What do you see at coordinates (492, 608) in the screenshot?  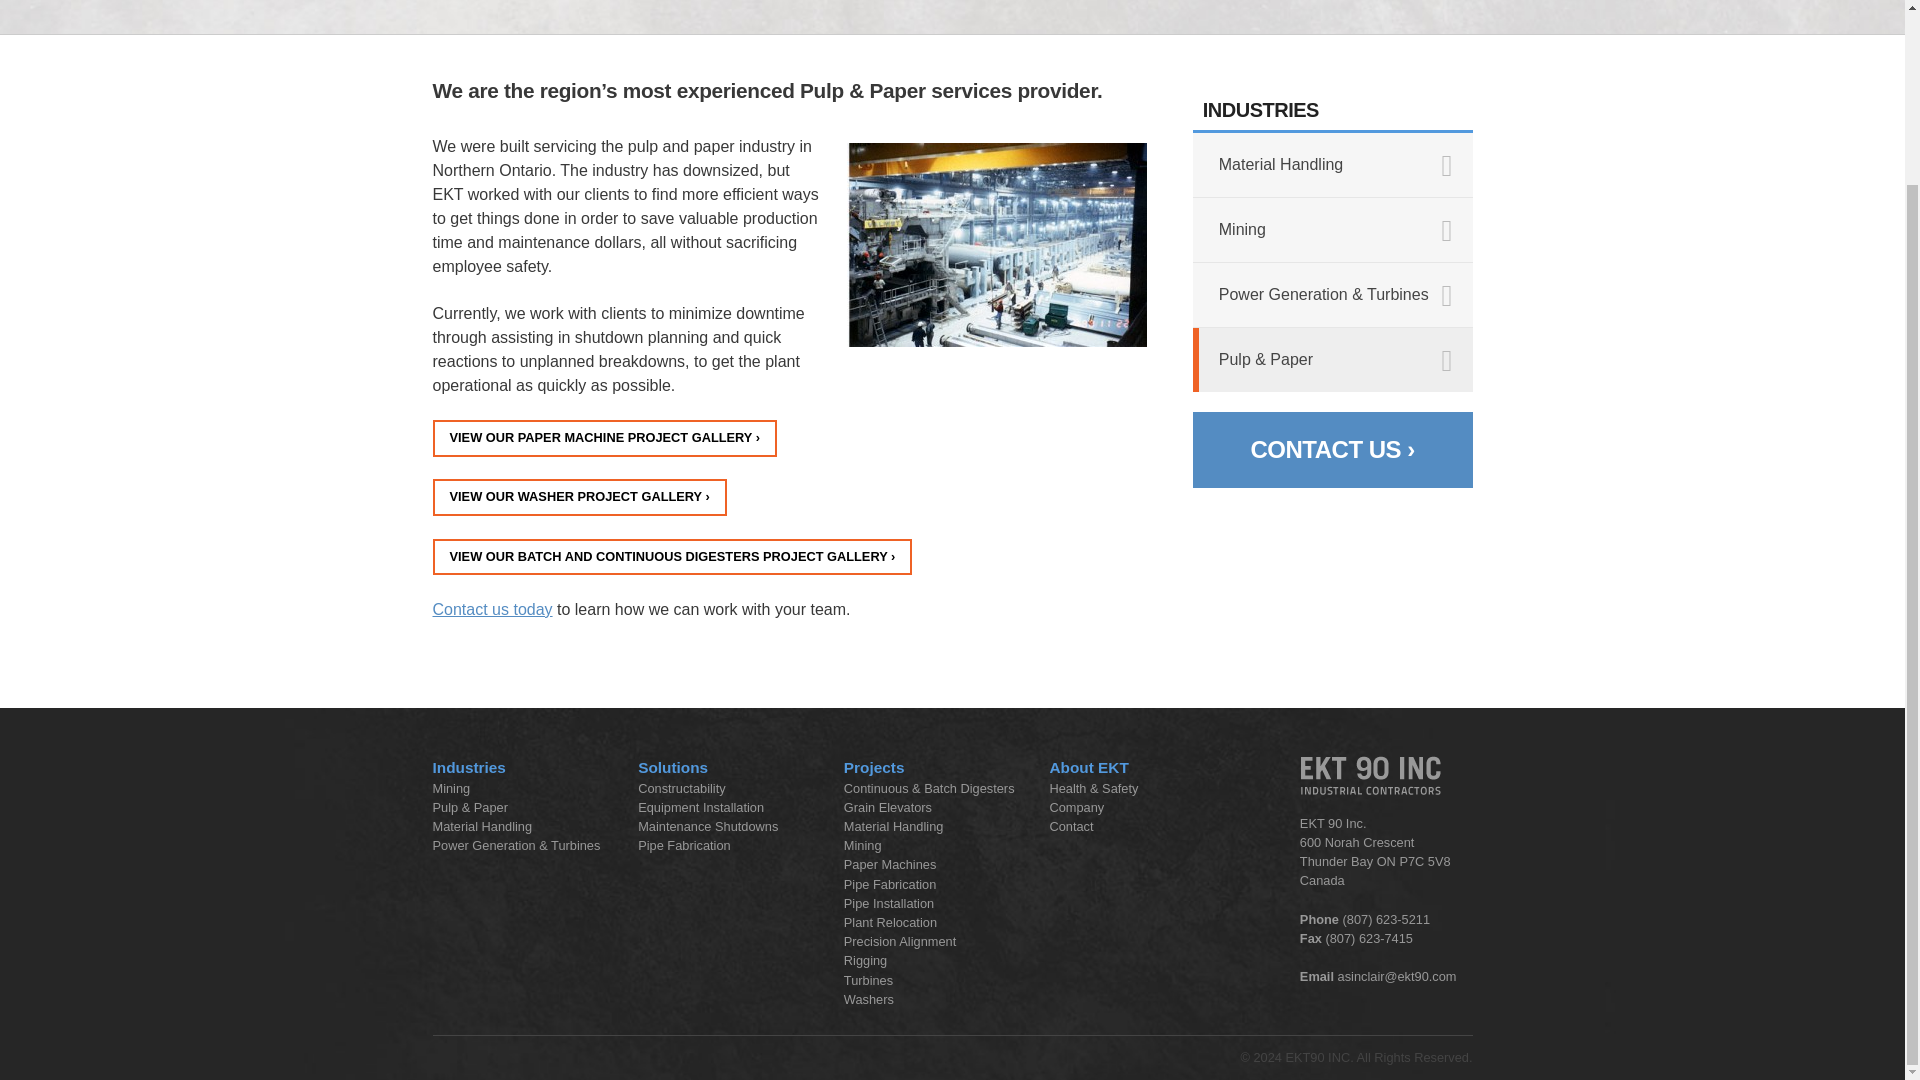 I see `Contact us today` at bounding box center [492, 608].